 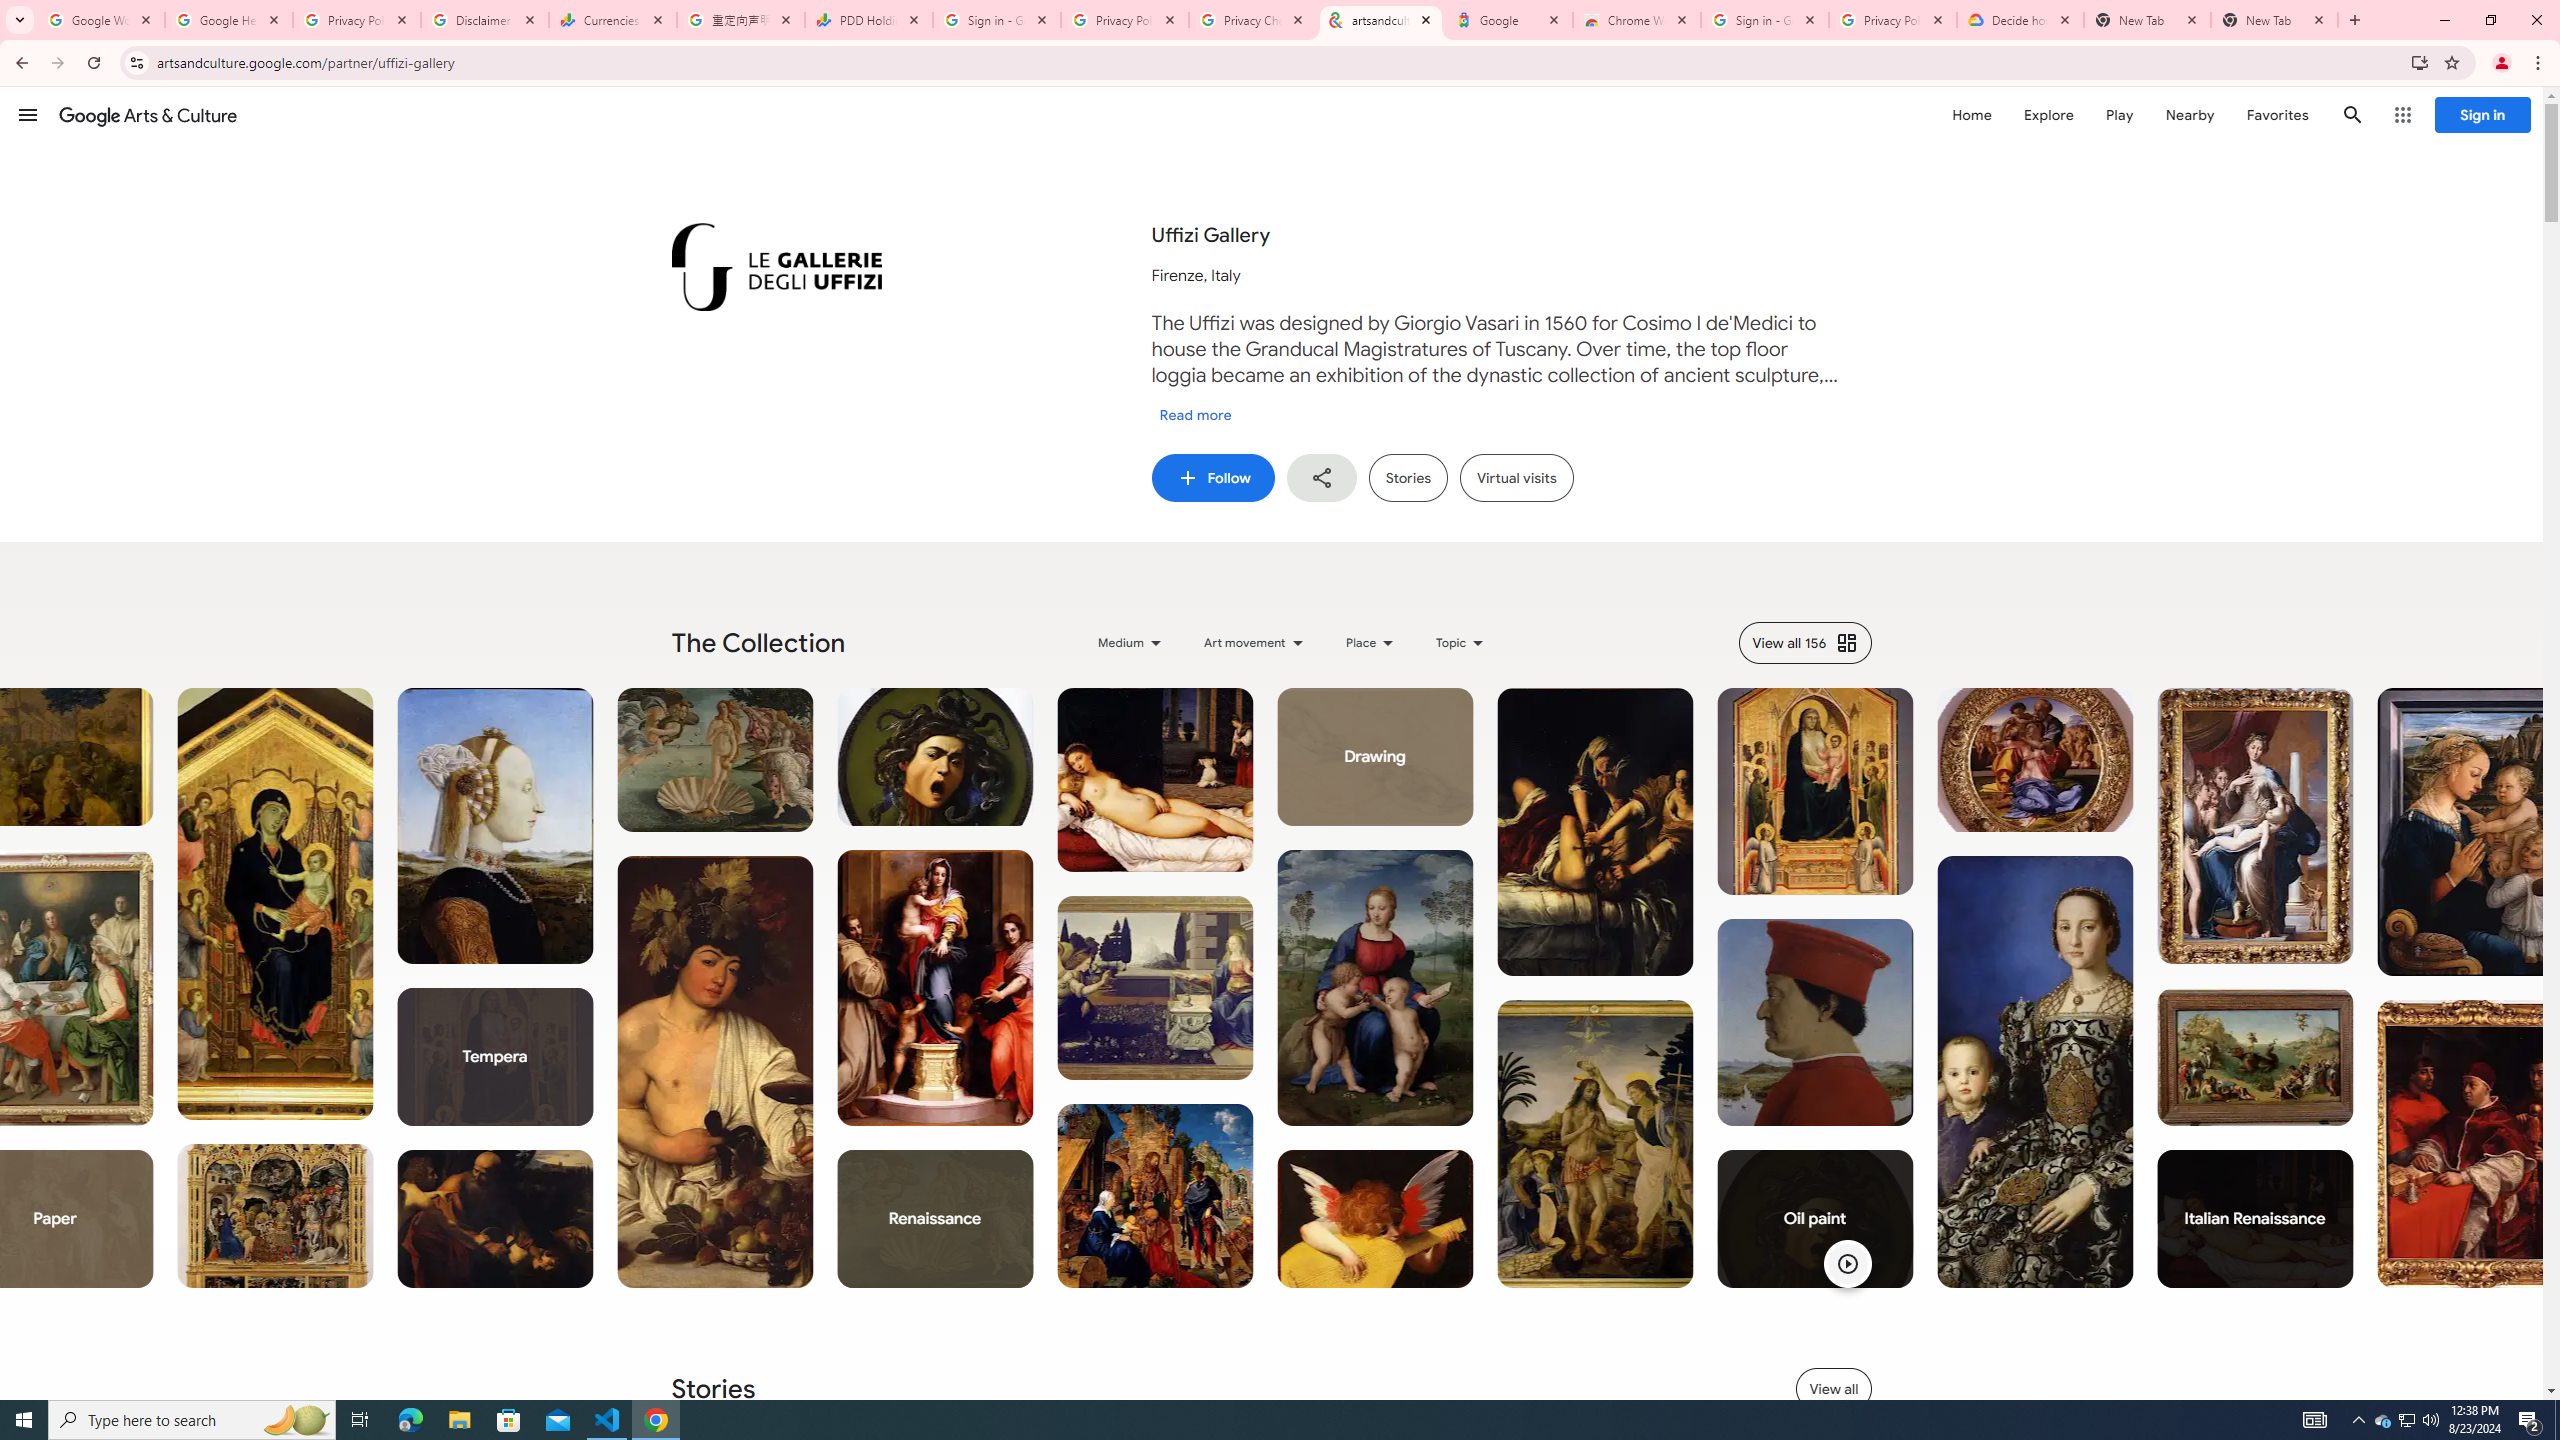 I want to click on Google, so click(x=1509, y=20).